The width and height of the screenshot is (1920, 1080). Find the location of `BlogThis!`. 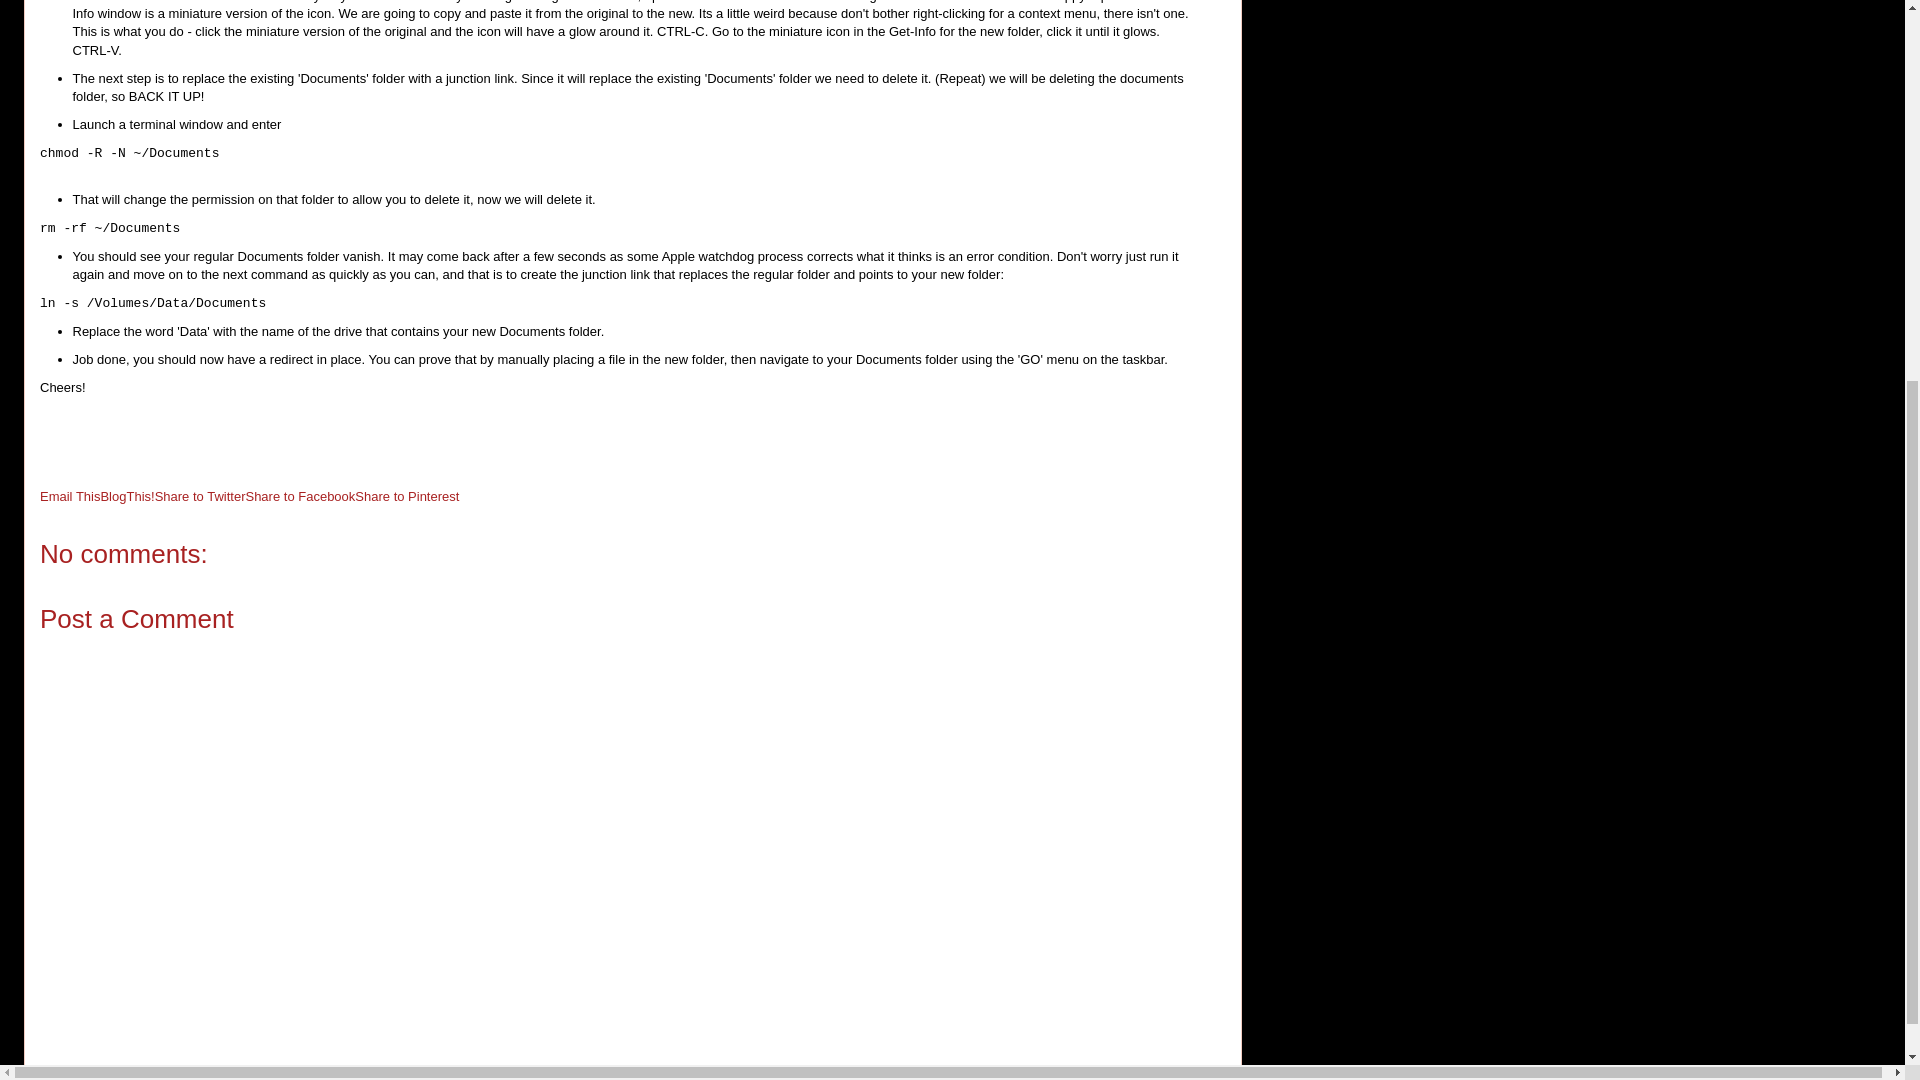

BlogThis! is located at coordinates (126, 496).